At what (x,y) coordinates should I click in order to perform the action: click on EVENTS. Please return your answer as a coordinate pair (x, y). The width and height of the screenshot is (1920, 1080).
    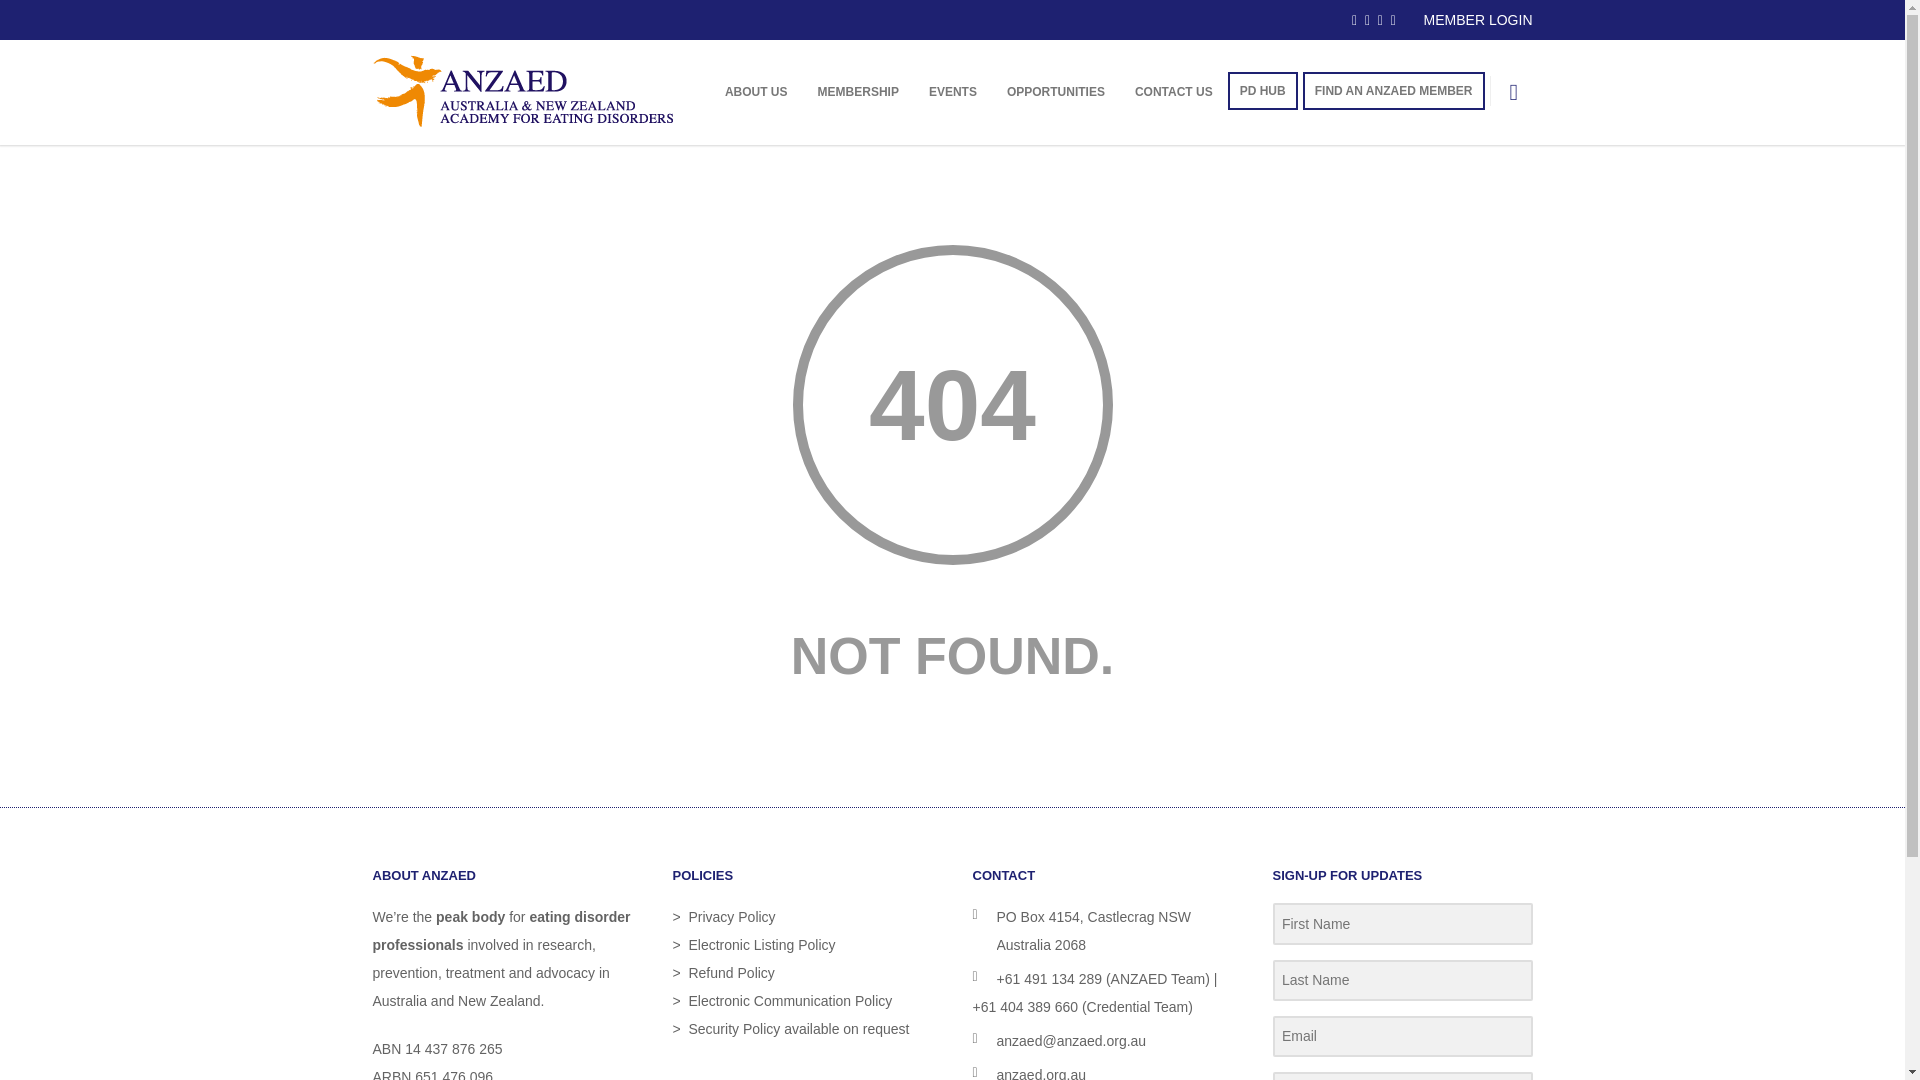
    Looking at the image, I should click on (953, 92).